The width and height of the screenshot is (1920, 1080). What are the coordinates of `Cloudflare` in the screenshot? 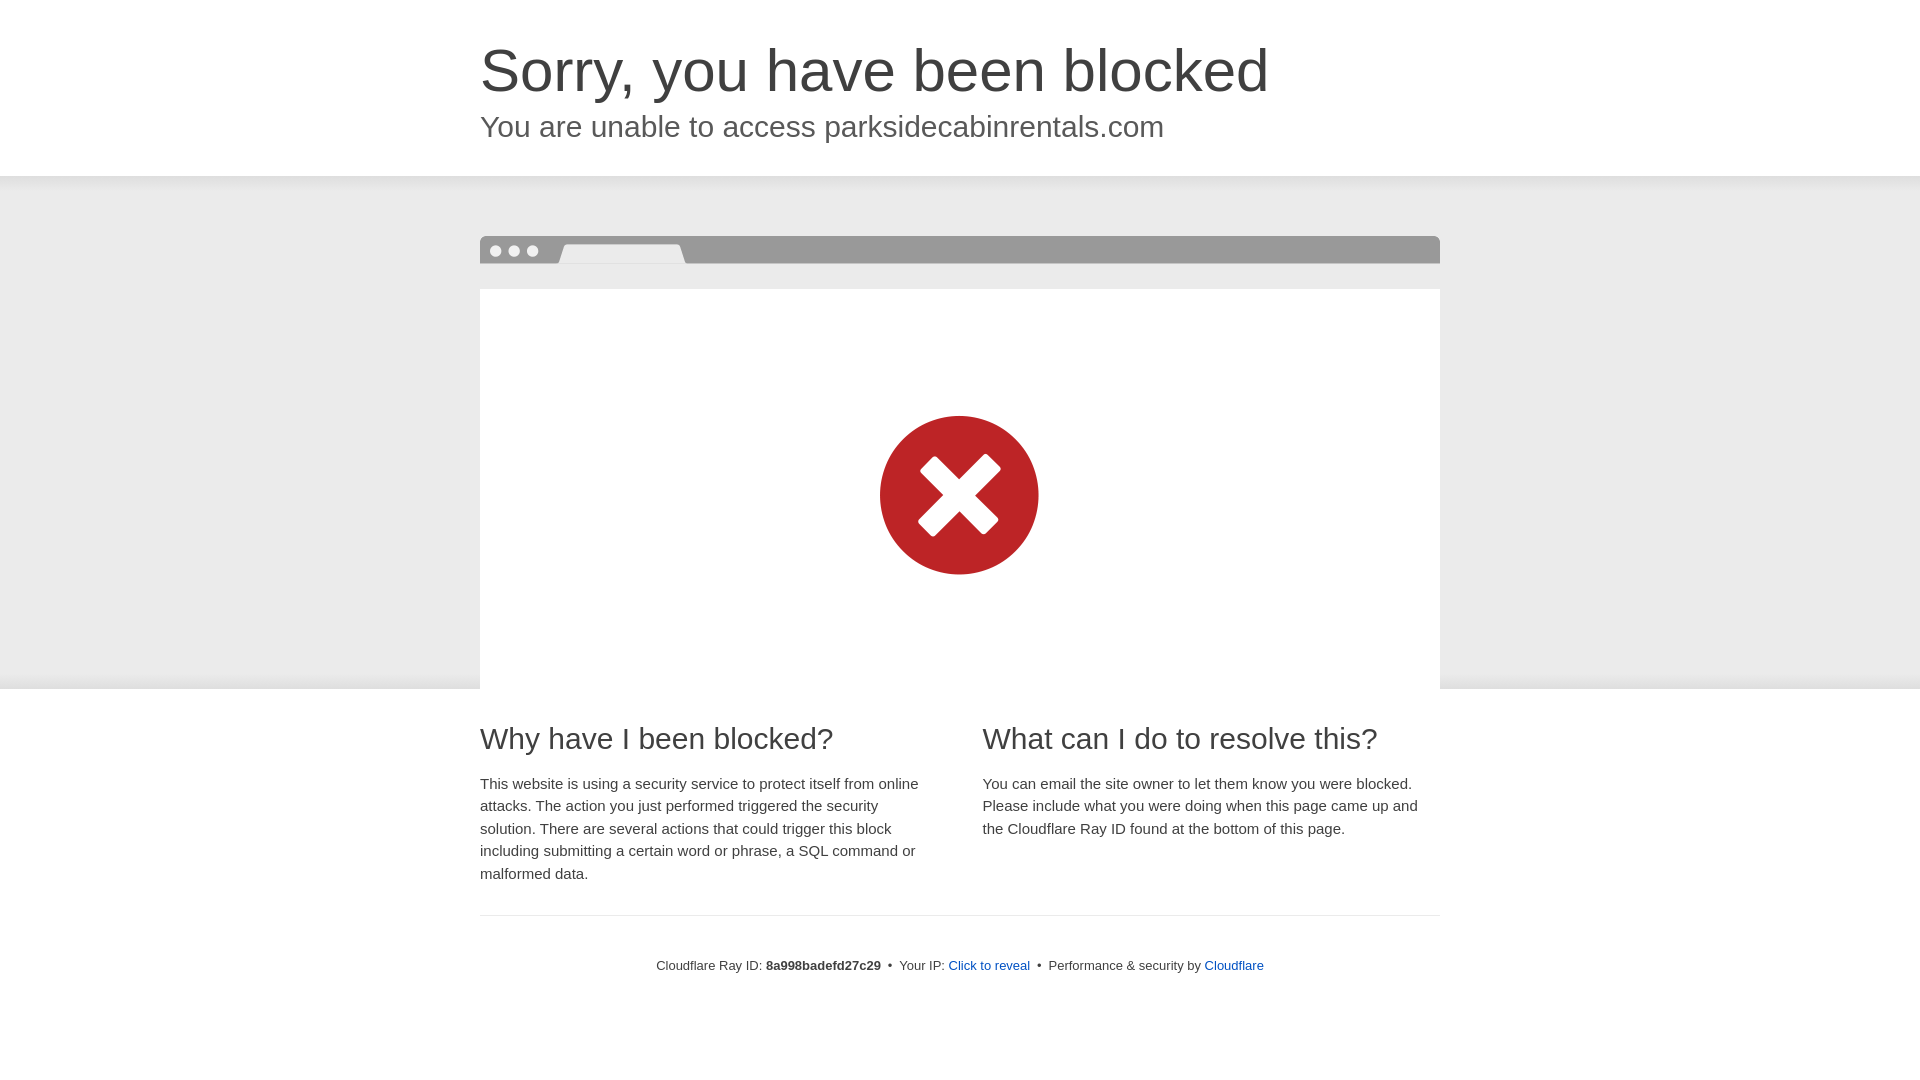 It's located at (1234, 965).